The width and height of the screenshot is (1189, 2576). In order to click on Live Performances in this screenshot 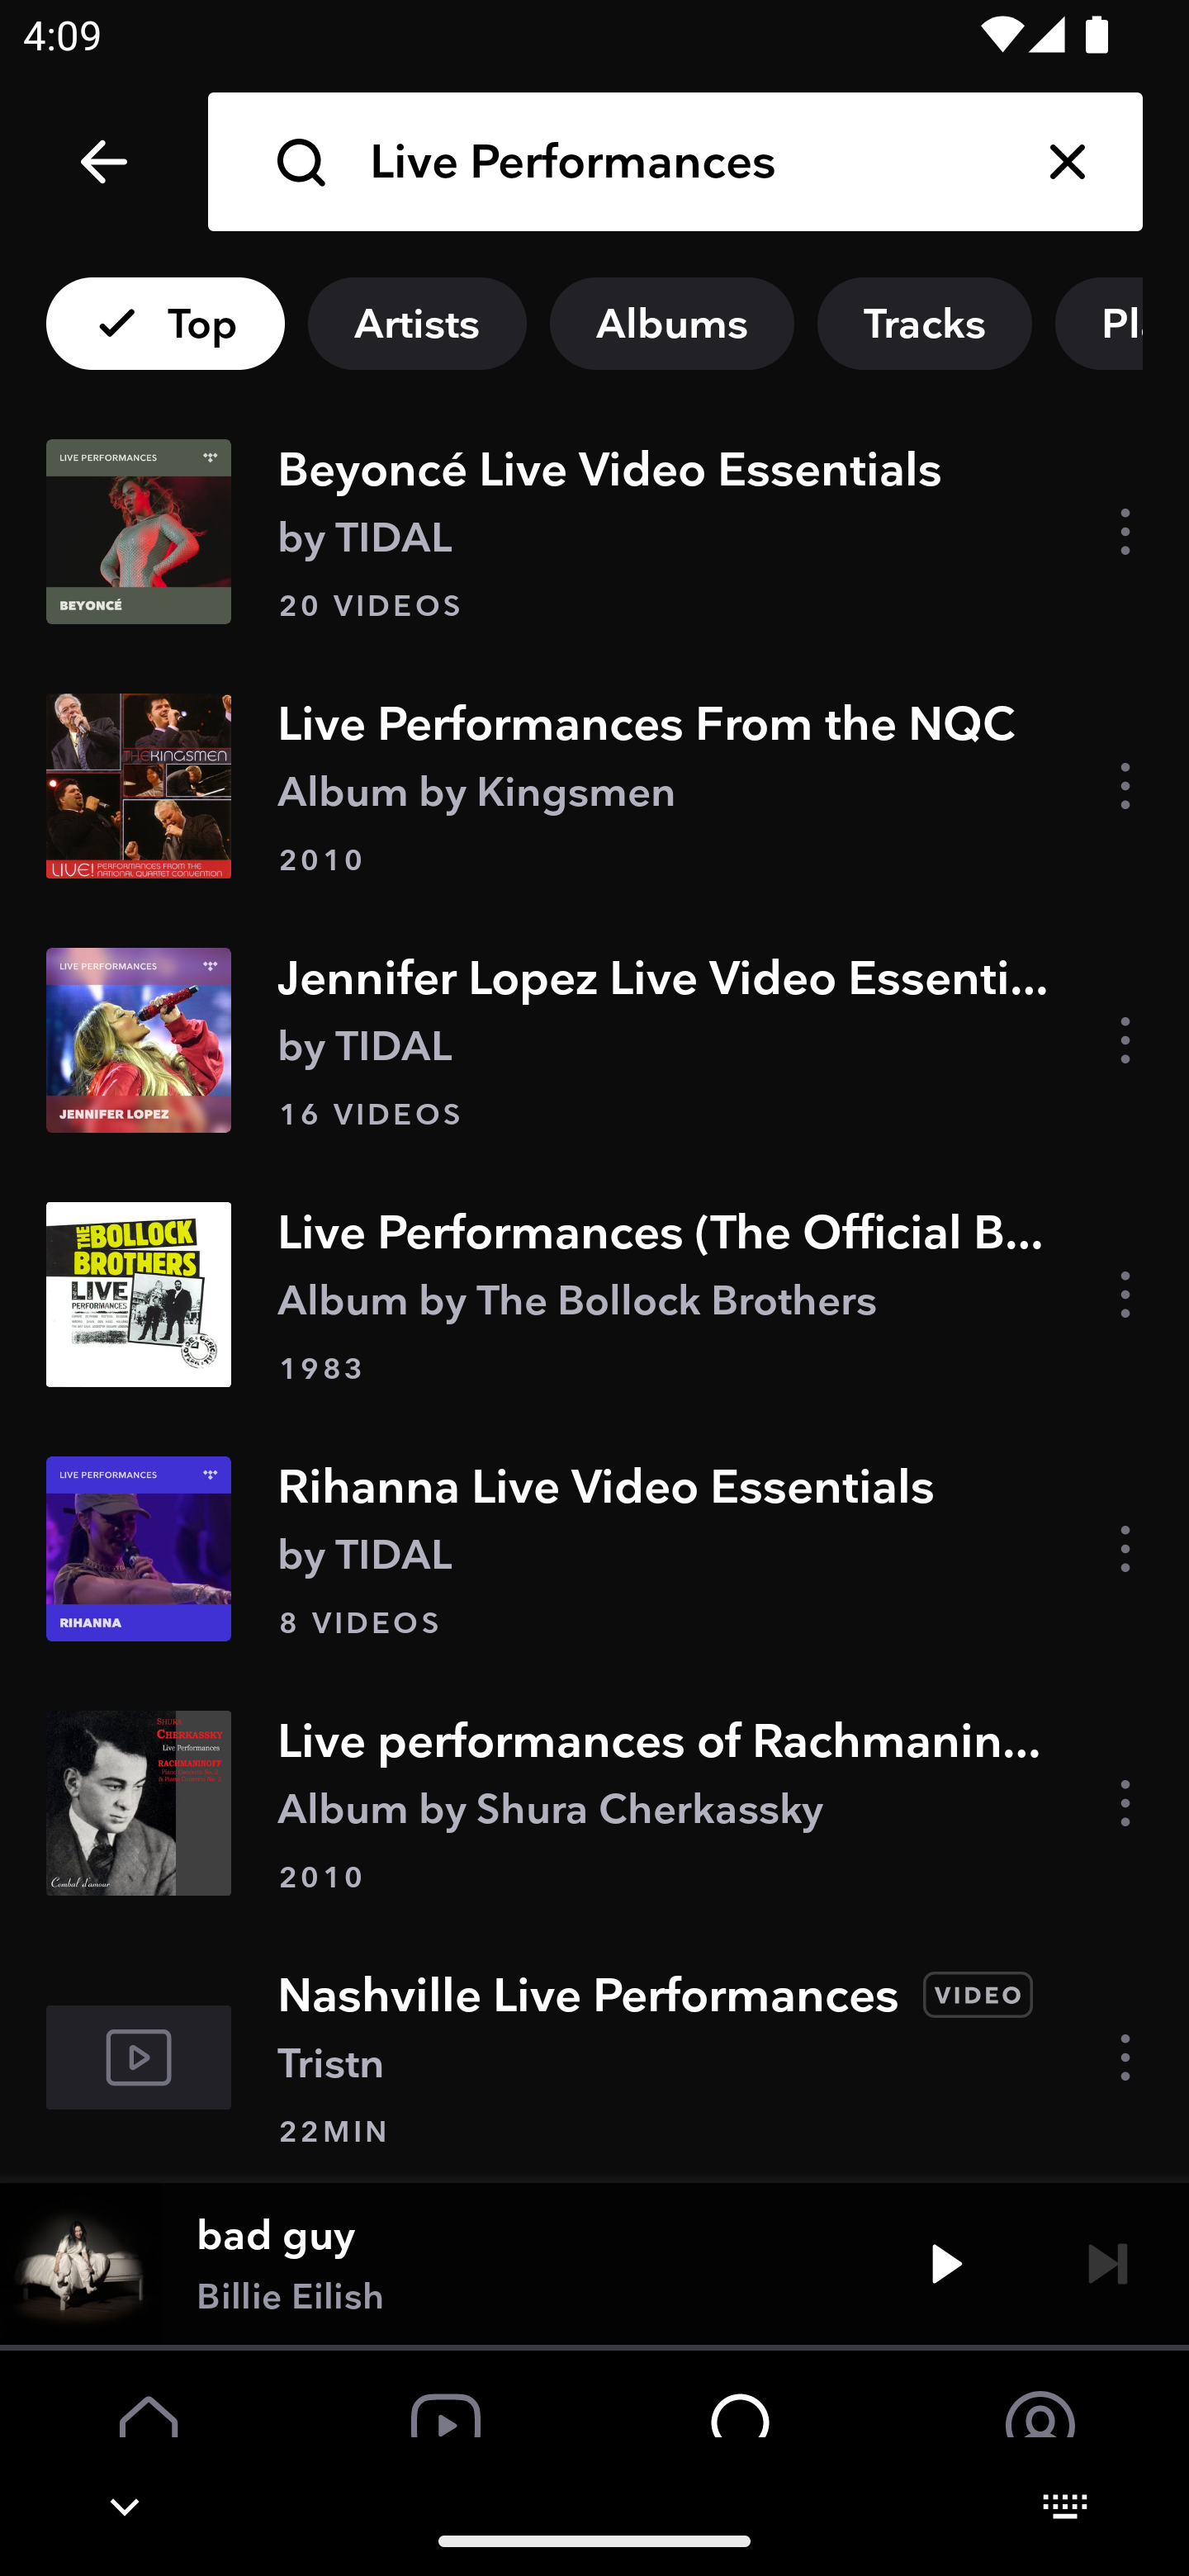, I will do `click(680, 162)`.